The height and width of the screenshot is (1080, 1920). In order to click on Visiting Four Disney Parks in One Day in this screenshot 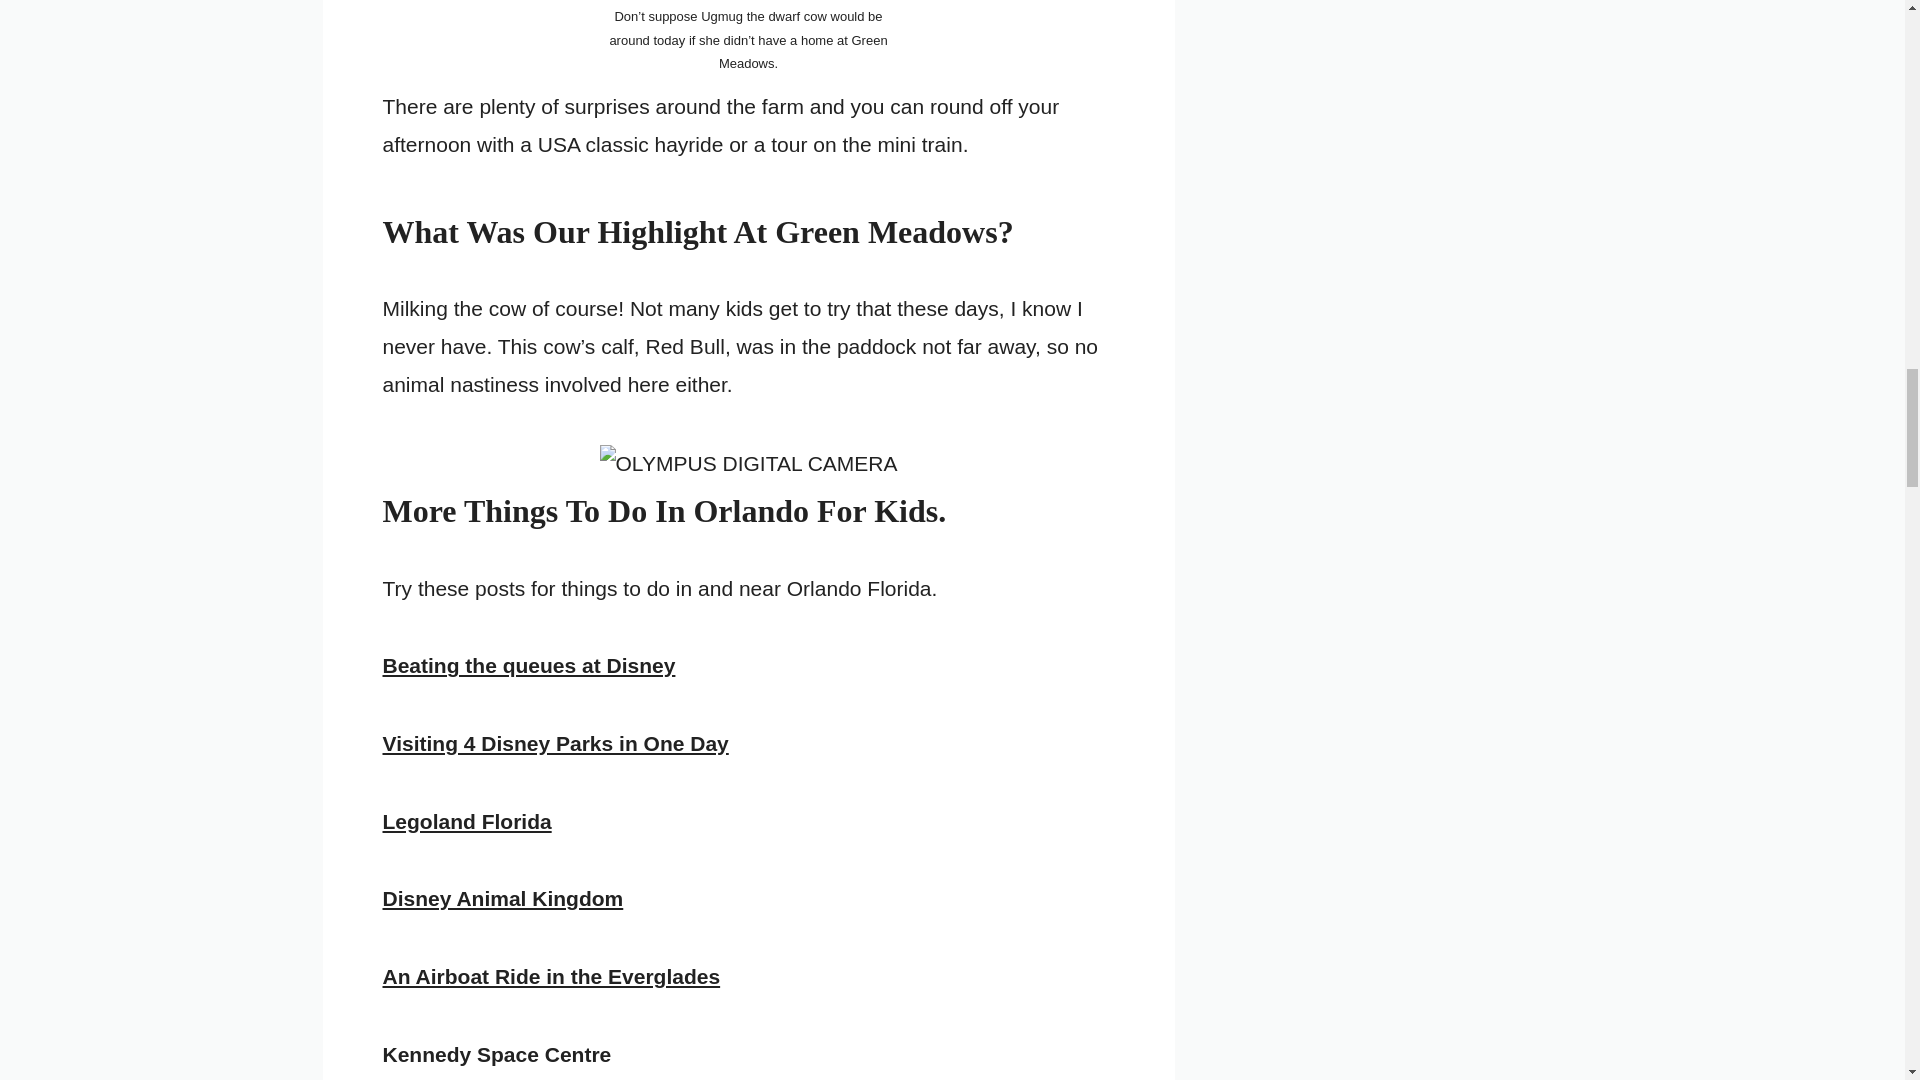, I will do `click(554, 743)`.